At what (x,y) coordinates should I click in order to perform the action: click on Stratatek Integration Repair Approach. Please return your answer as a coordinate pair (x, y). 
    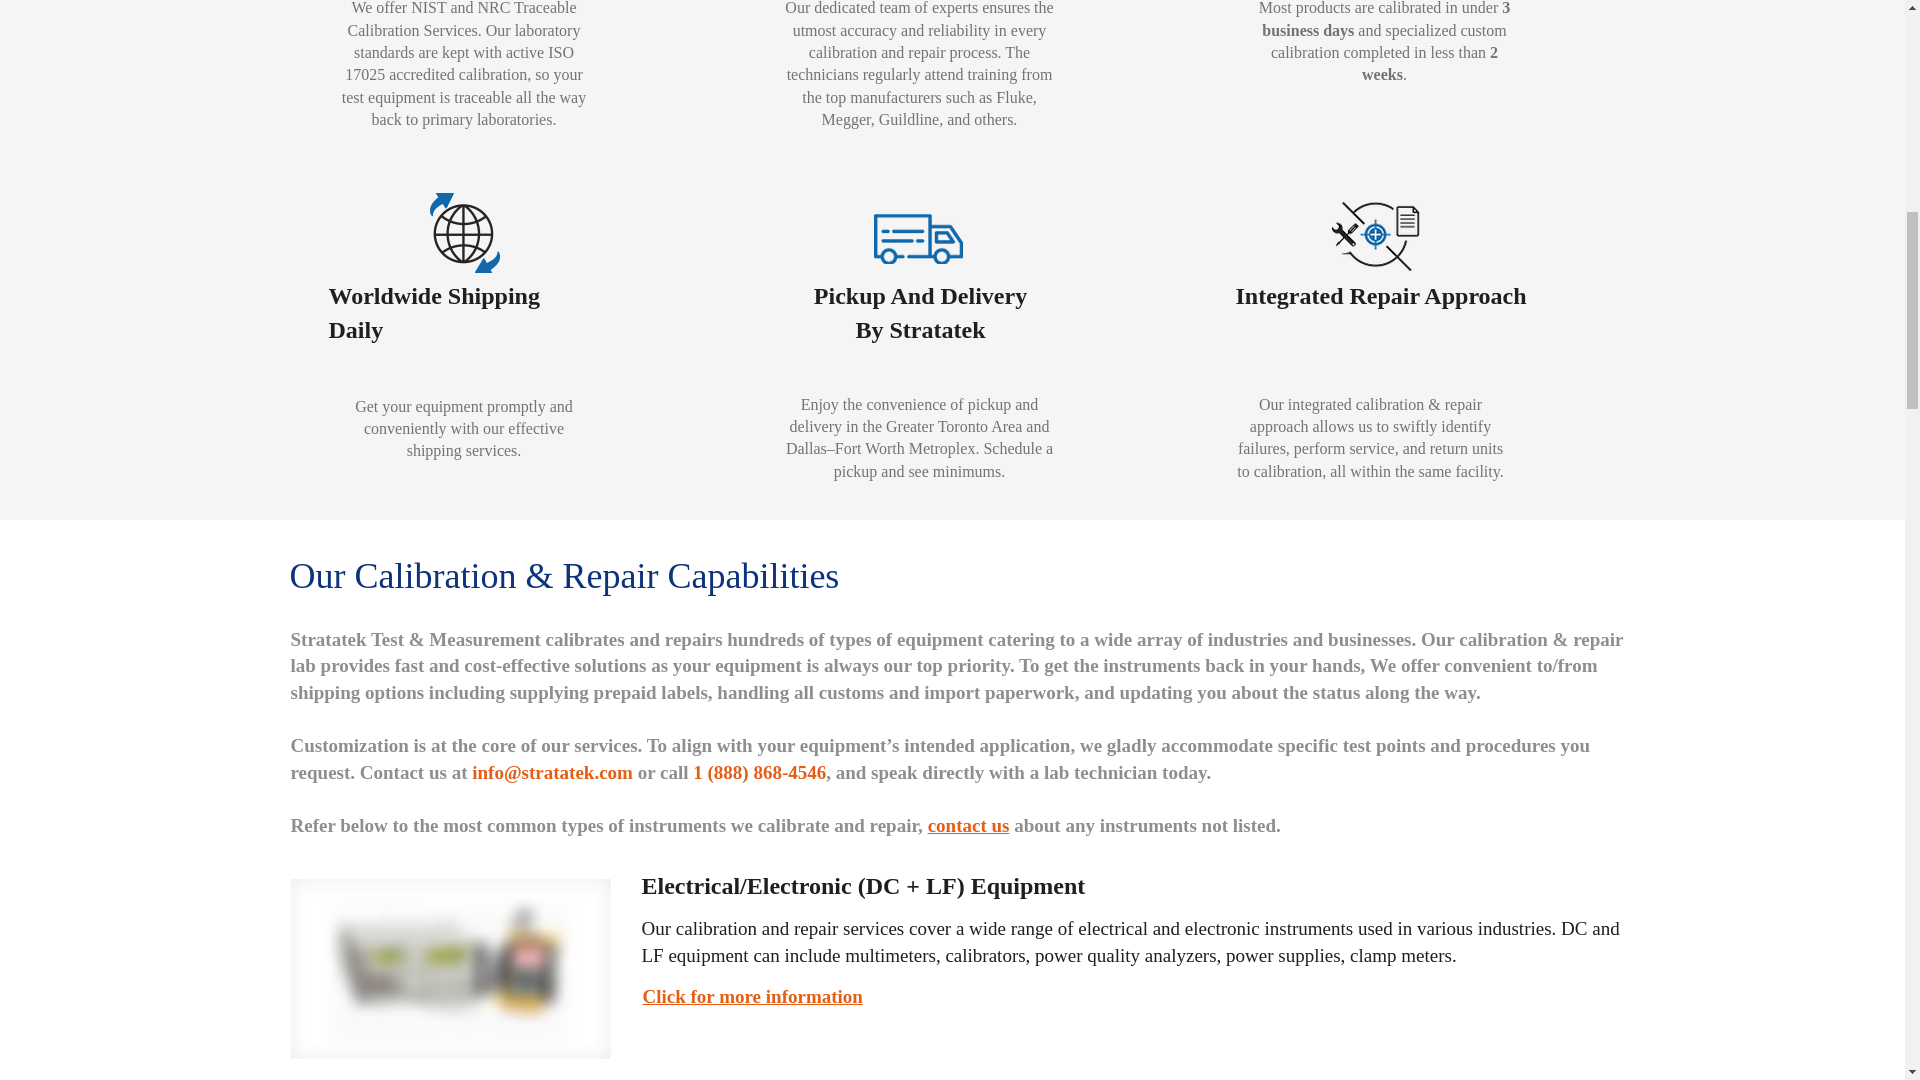
    Looking at the image, I should click on (1384, 233).